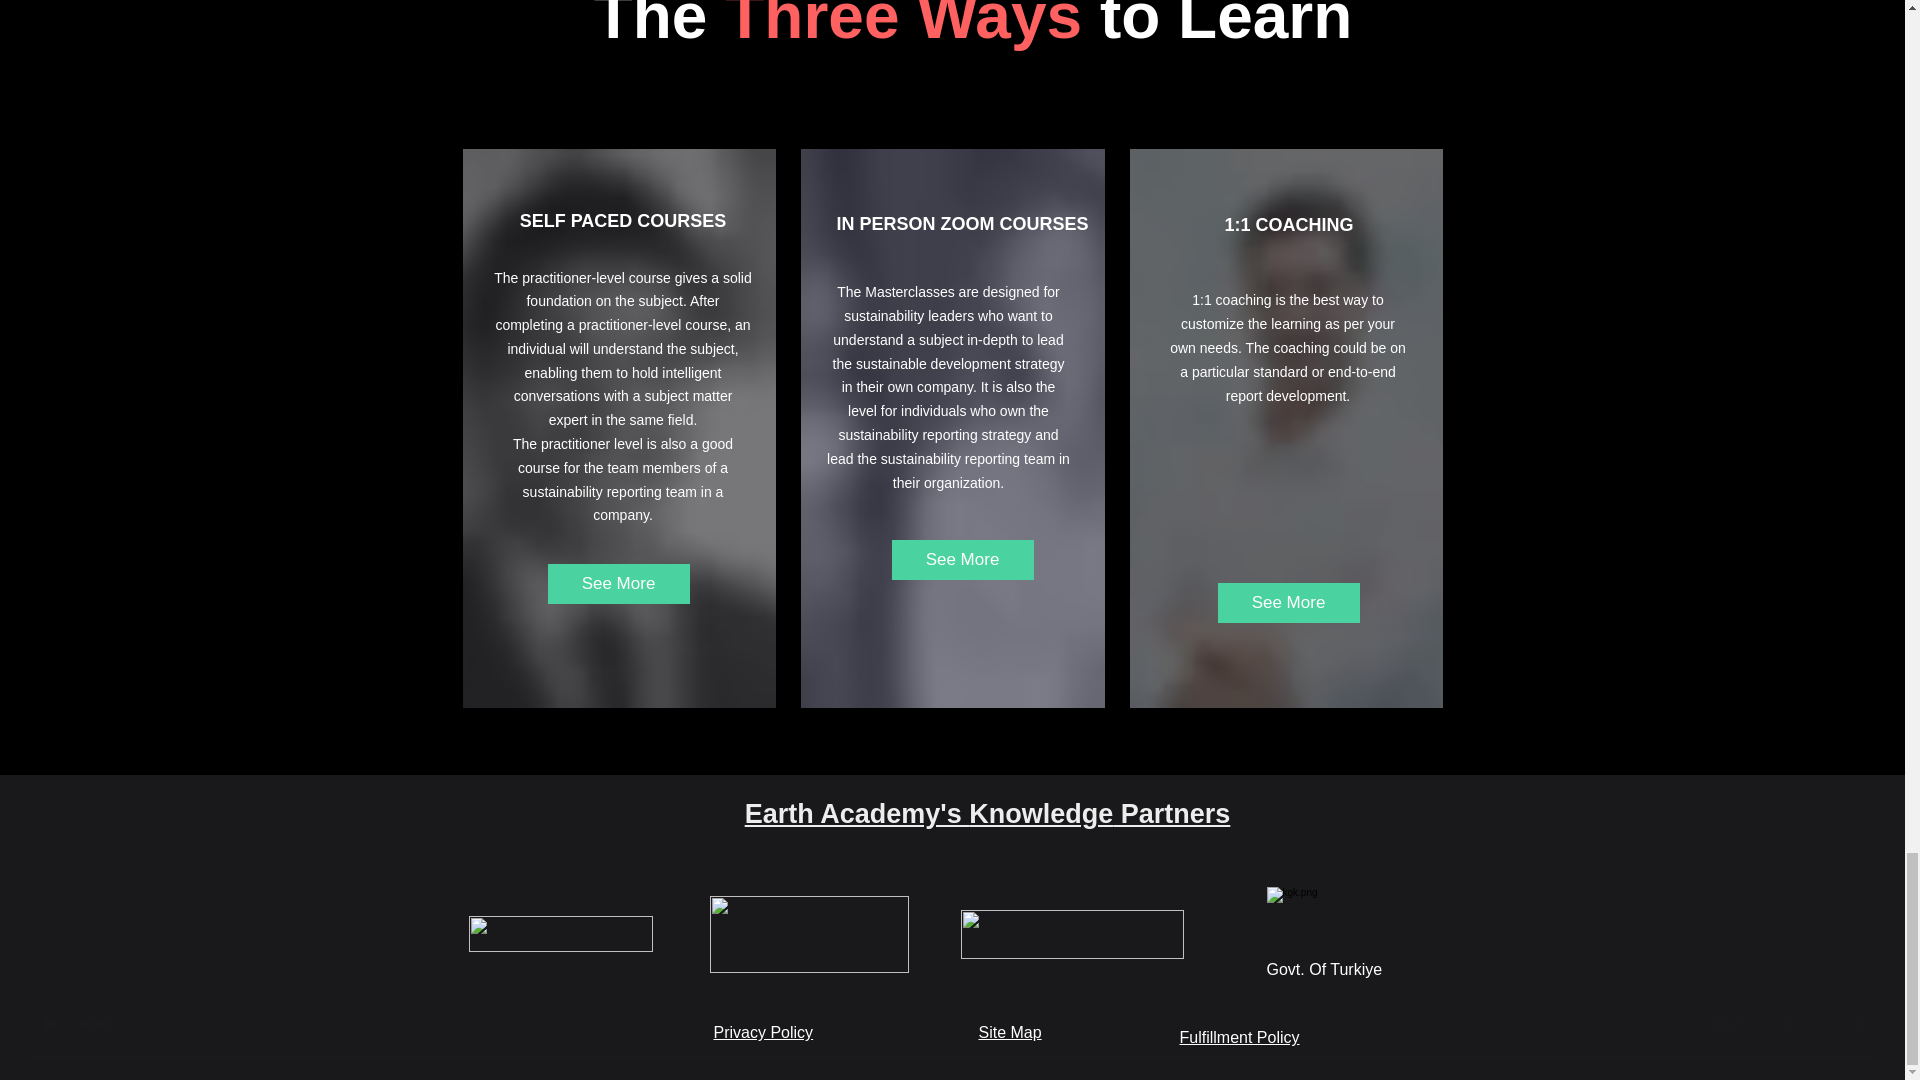 The height and width of the screenshot is (1080, 1920). I want to click on Site Map, so click(1008, 1032).